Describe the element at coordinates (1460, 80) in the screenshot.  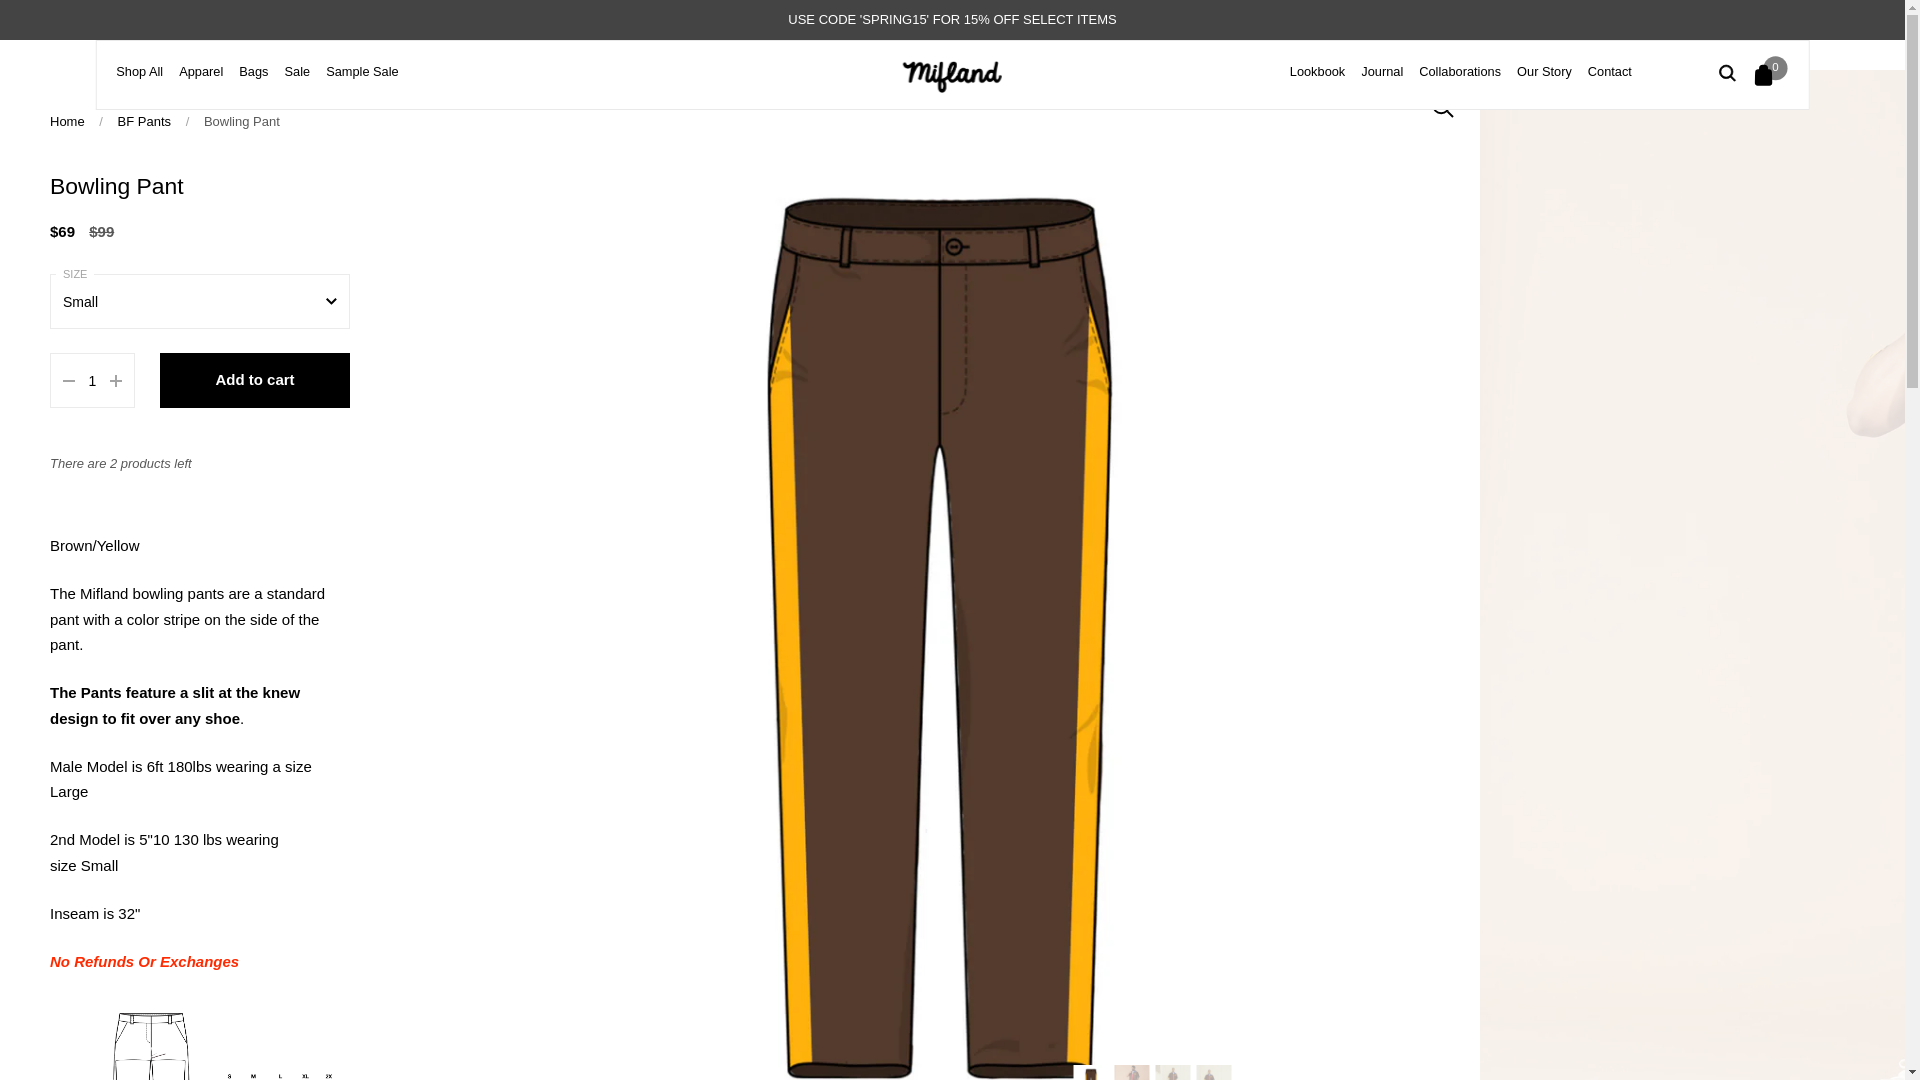
I see `Collaborations` at that location.